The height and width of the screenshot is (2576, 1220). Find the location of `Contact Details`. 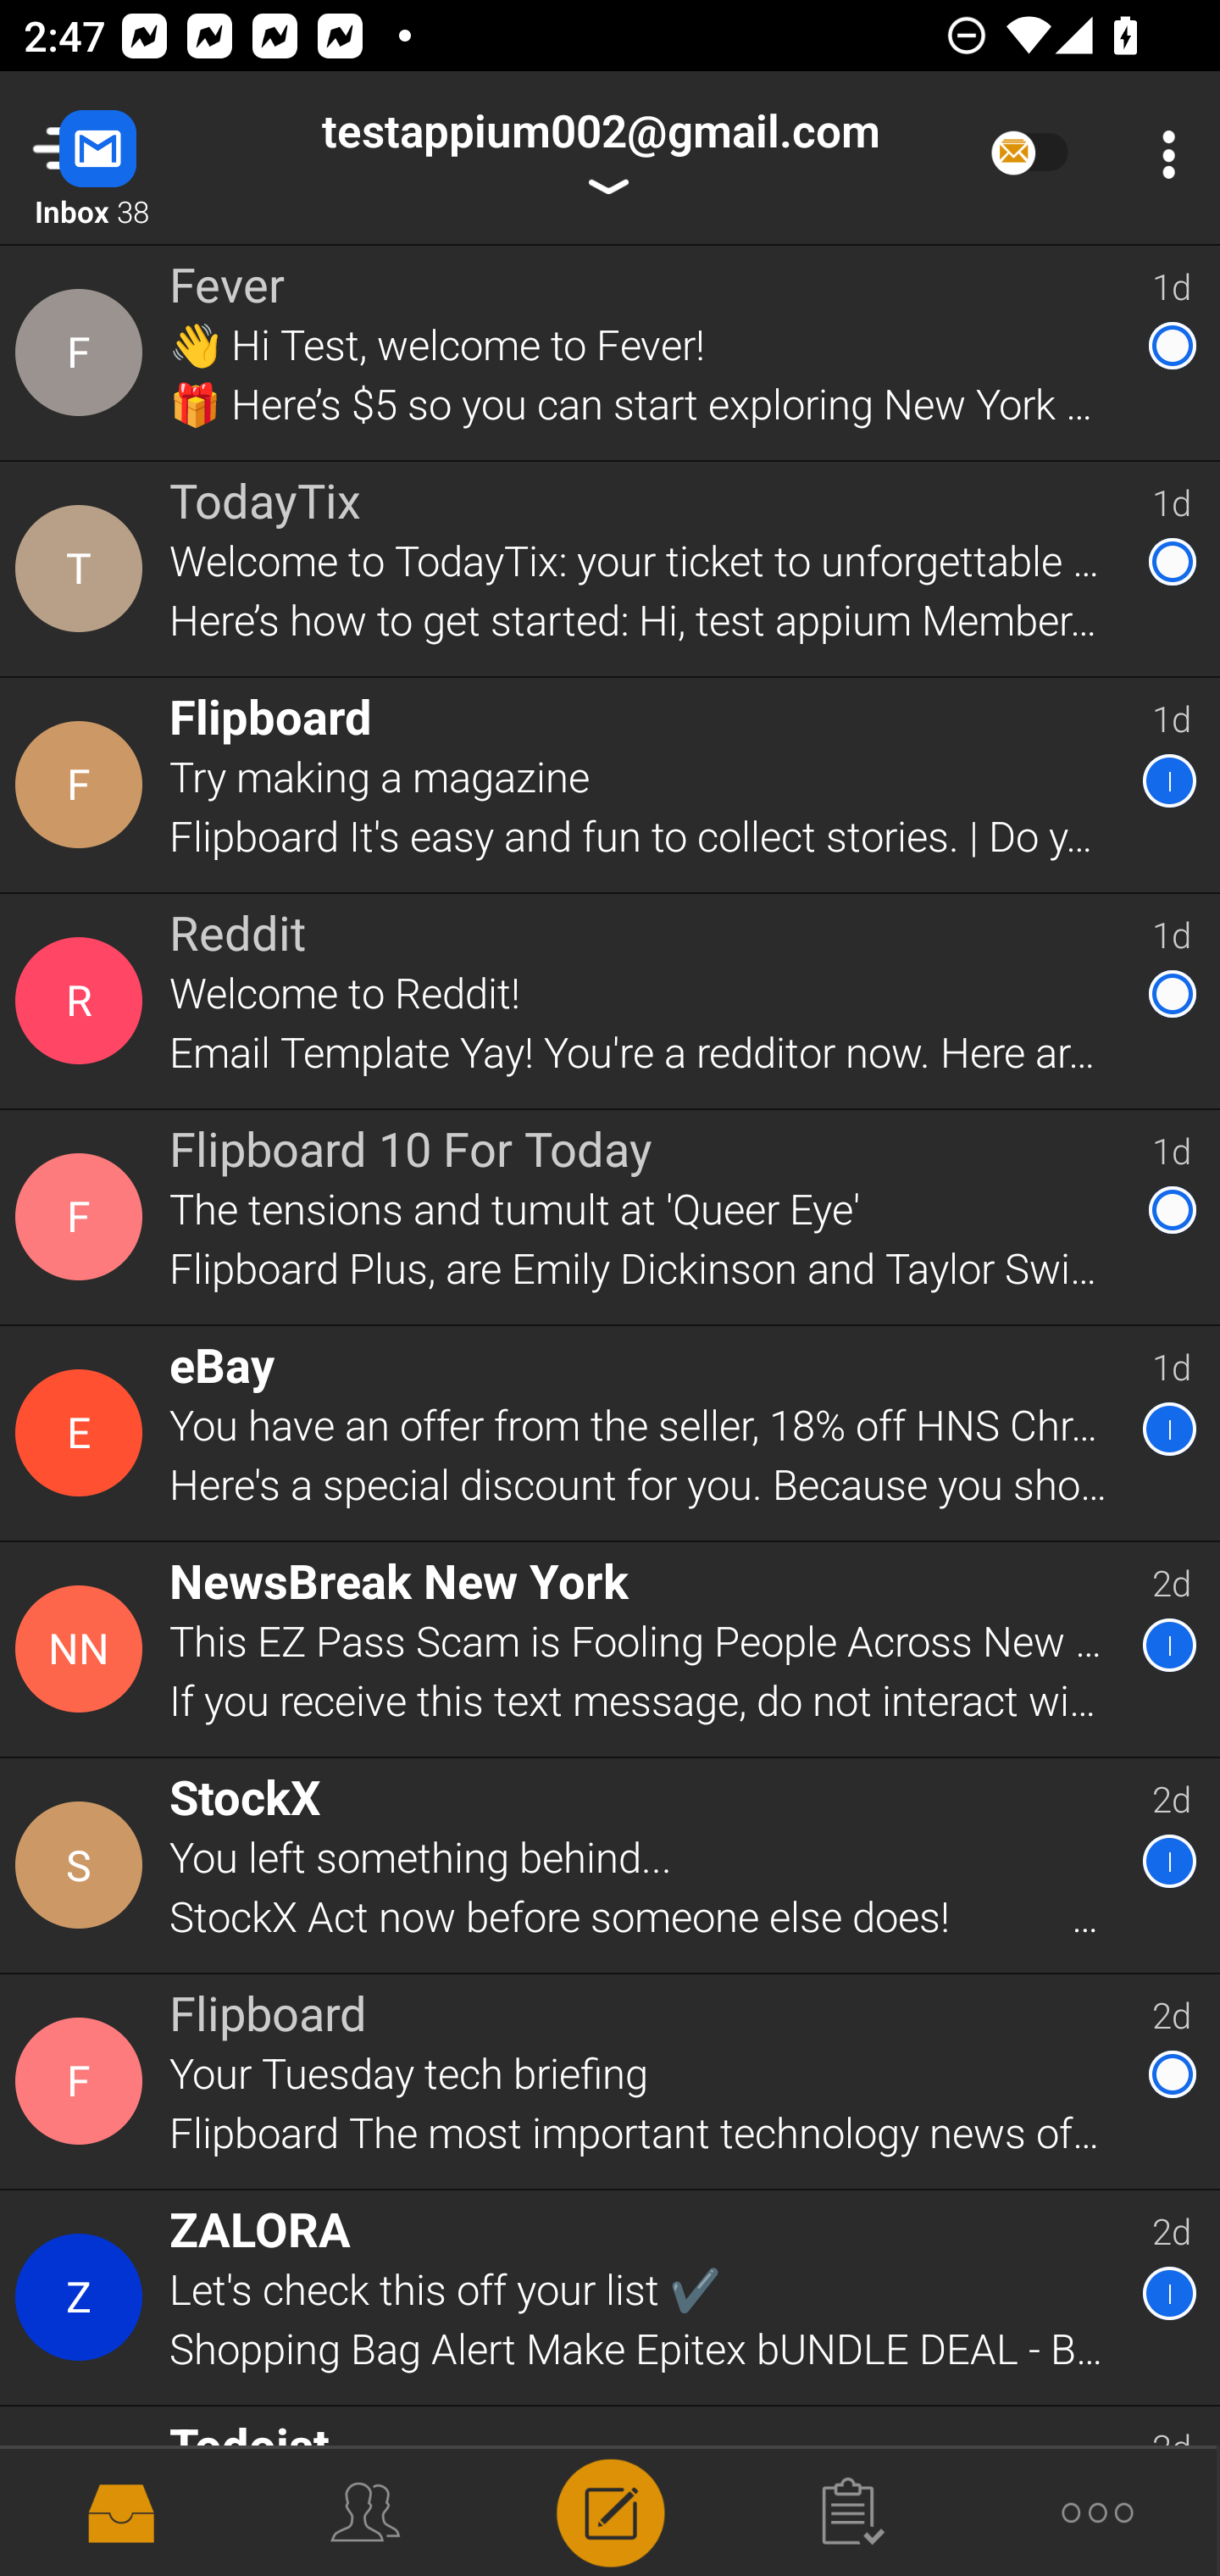

Contact Details is located at coordinates (83, 1217).